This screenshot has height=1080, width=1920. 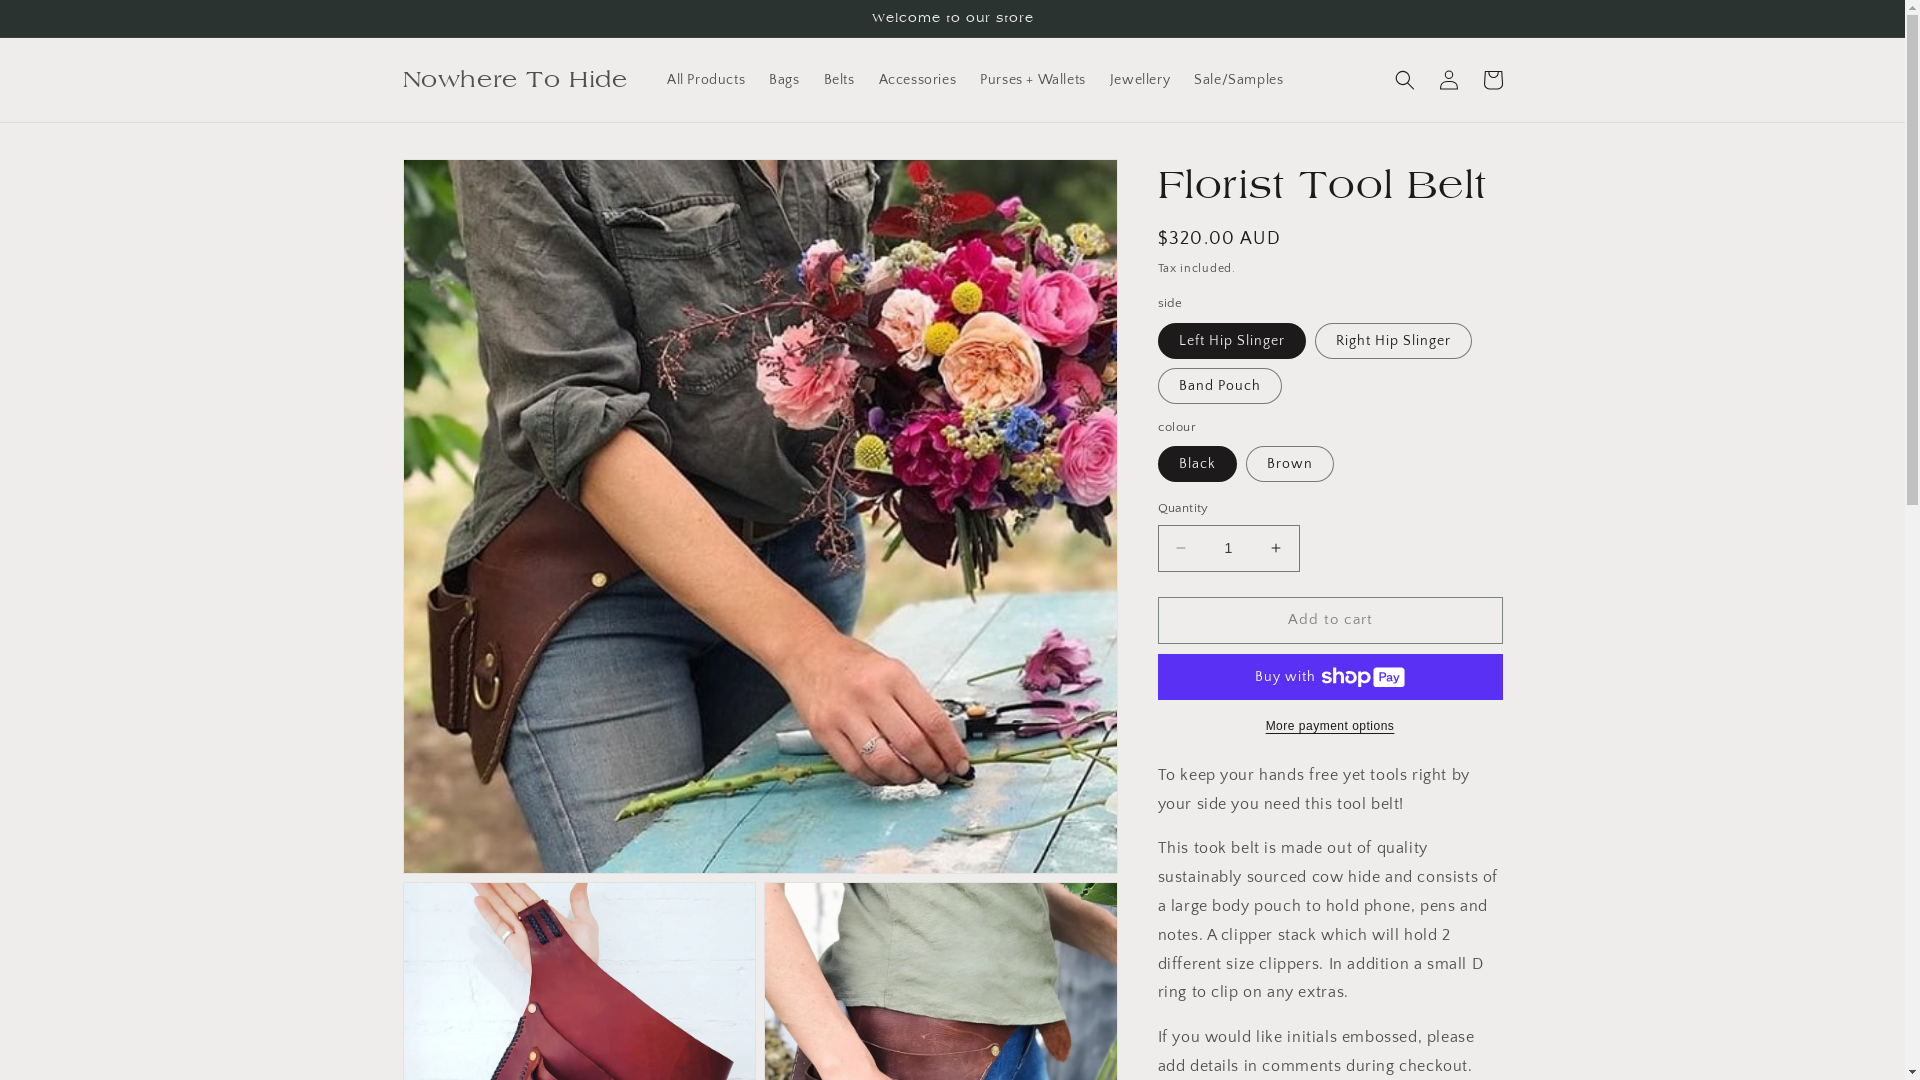 What do you see at coordinates (1330, 620) in the screenshot?
I see `Add to cart` at bounding box center [1330, 620].